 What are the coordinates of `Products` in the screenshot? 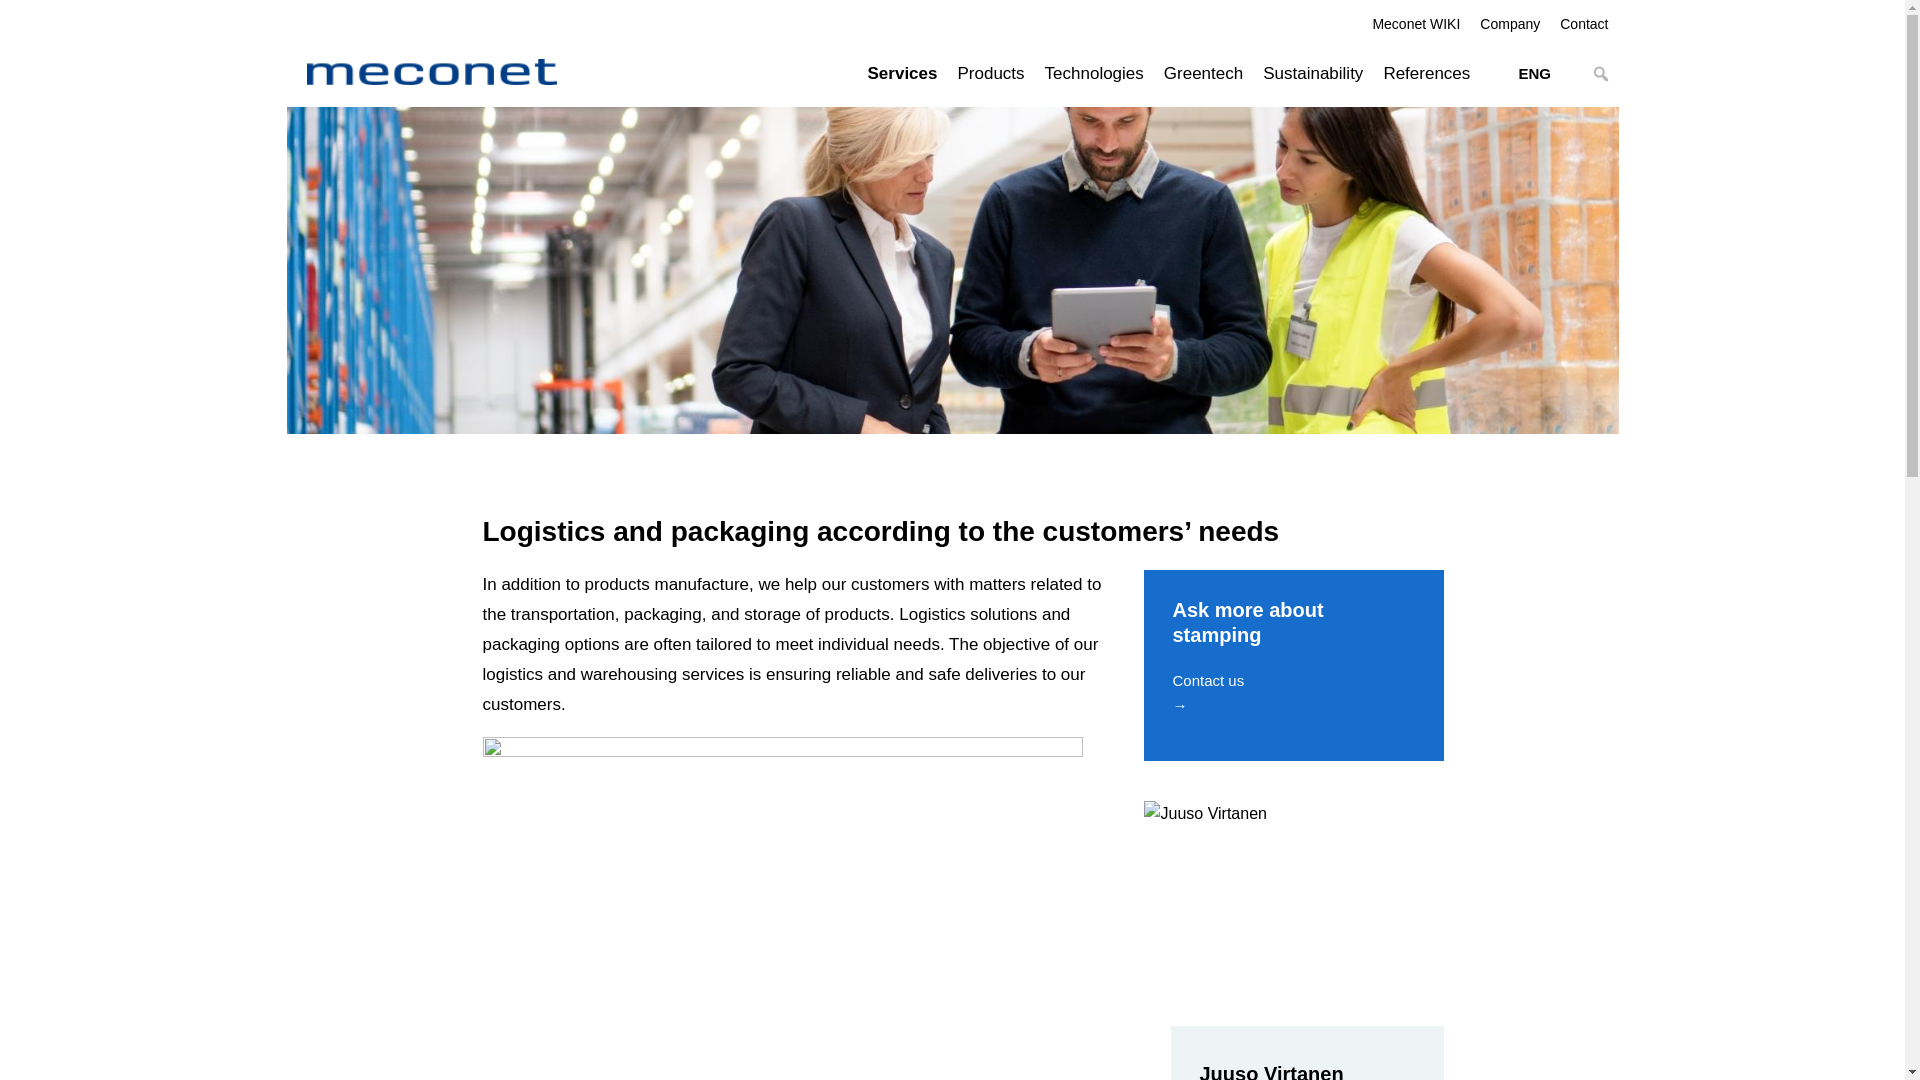 It's located at (990, 72).